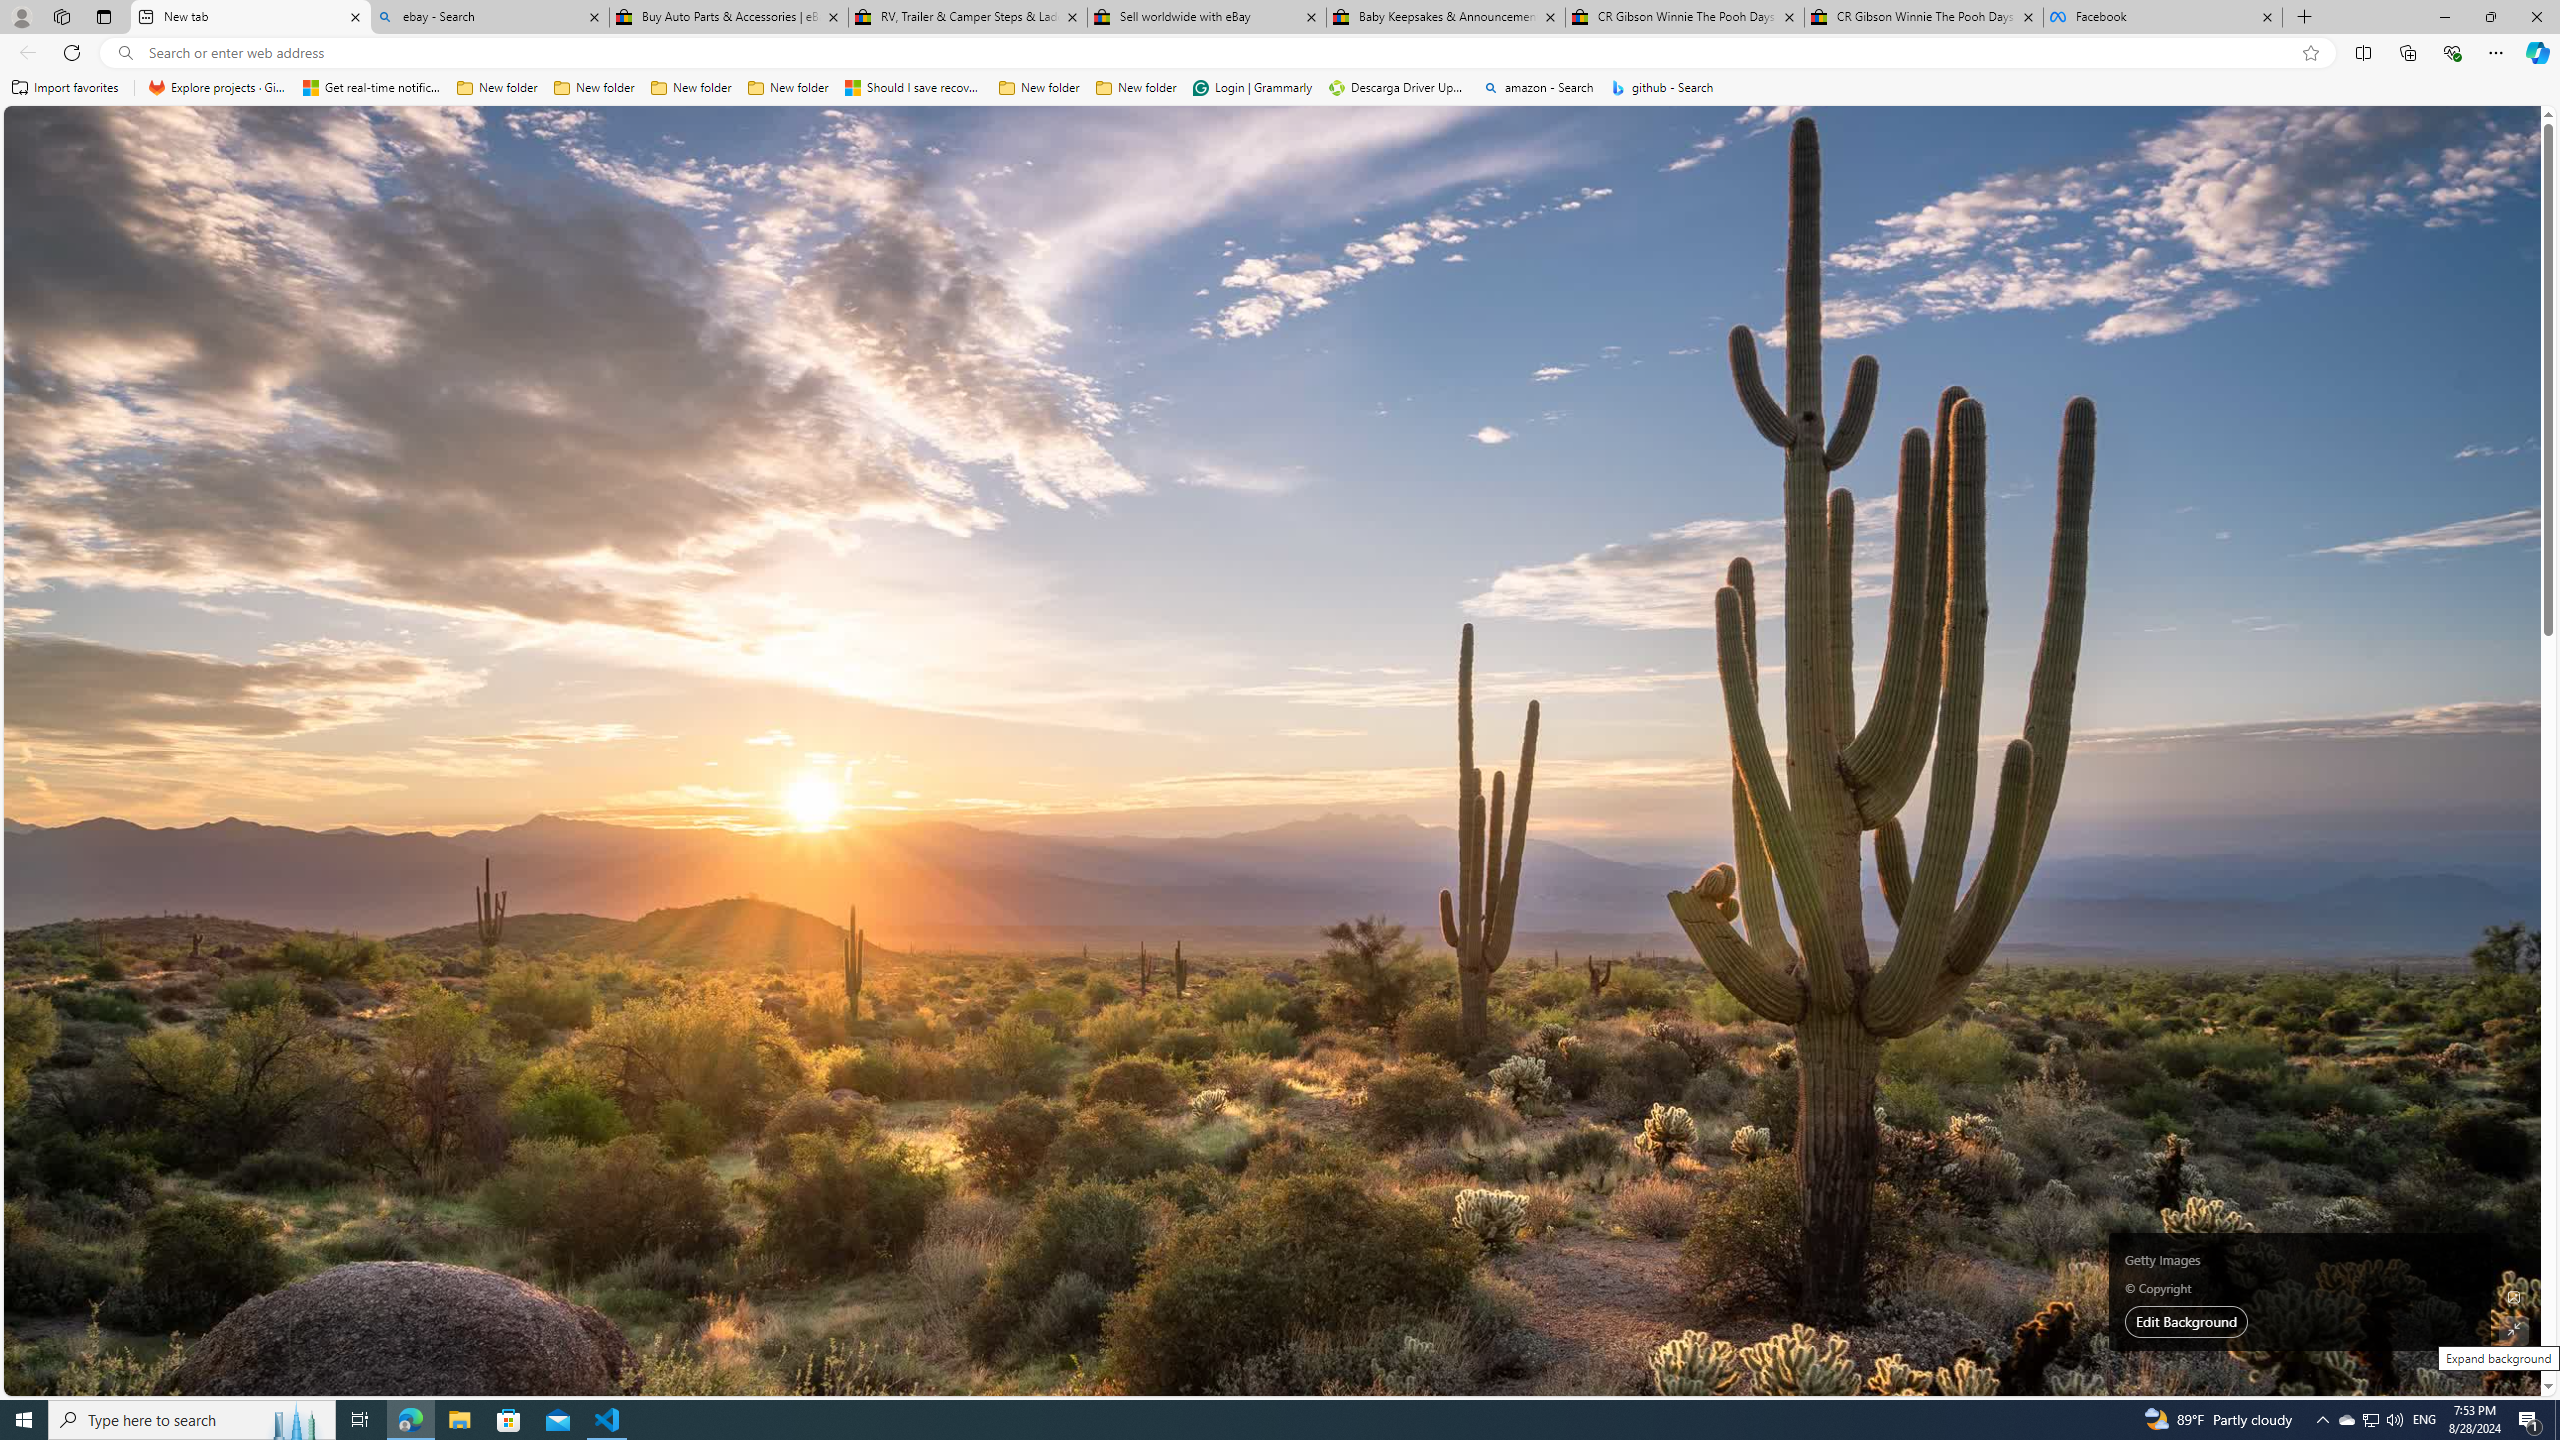 The height and width of the screenshot is (1440, 2560). I want to click on Humidity 84%, so click(2024, 368).